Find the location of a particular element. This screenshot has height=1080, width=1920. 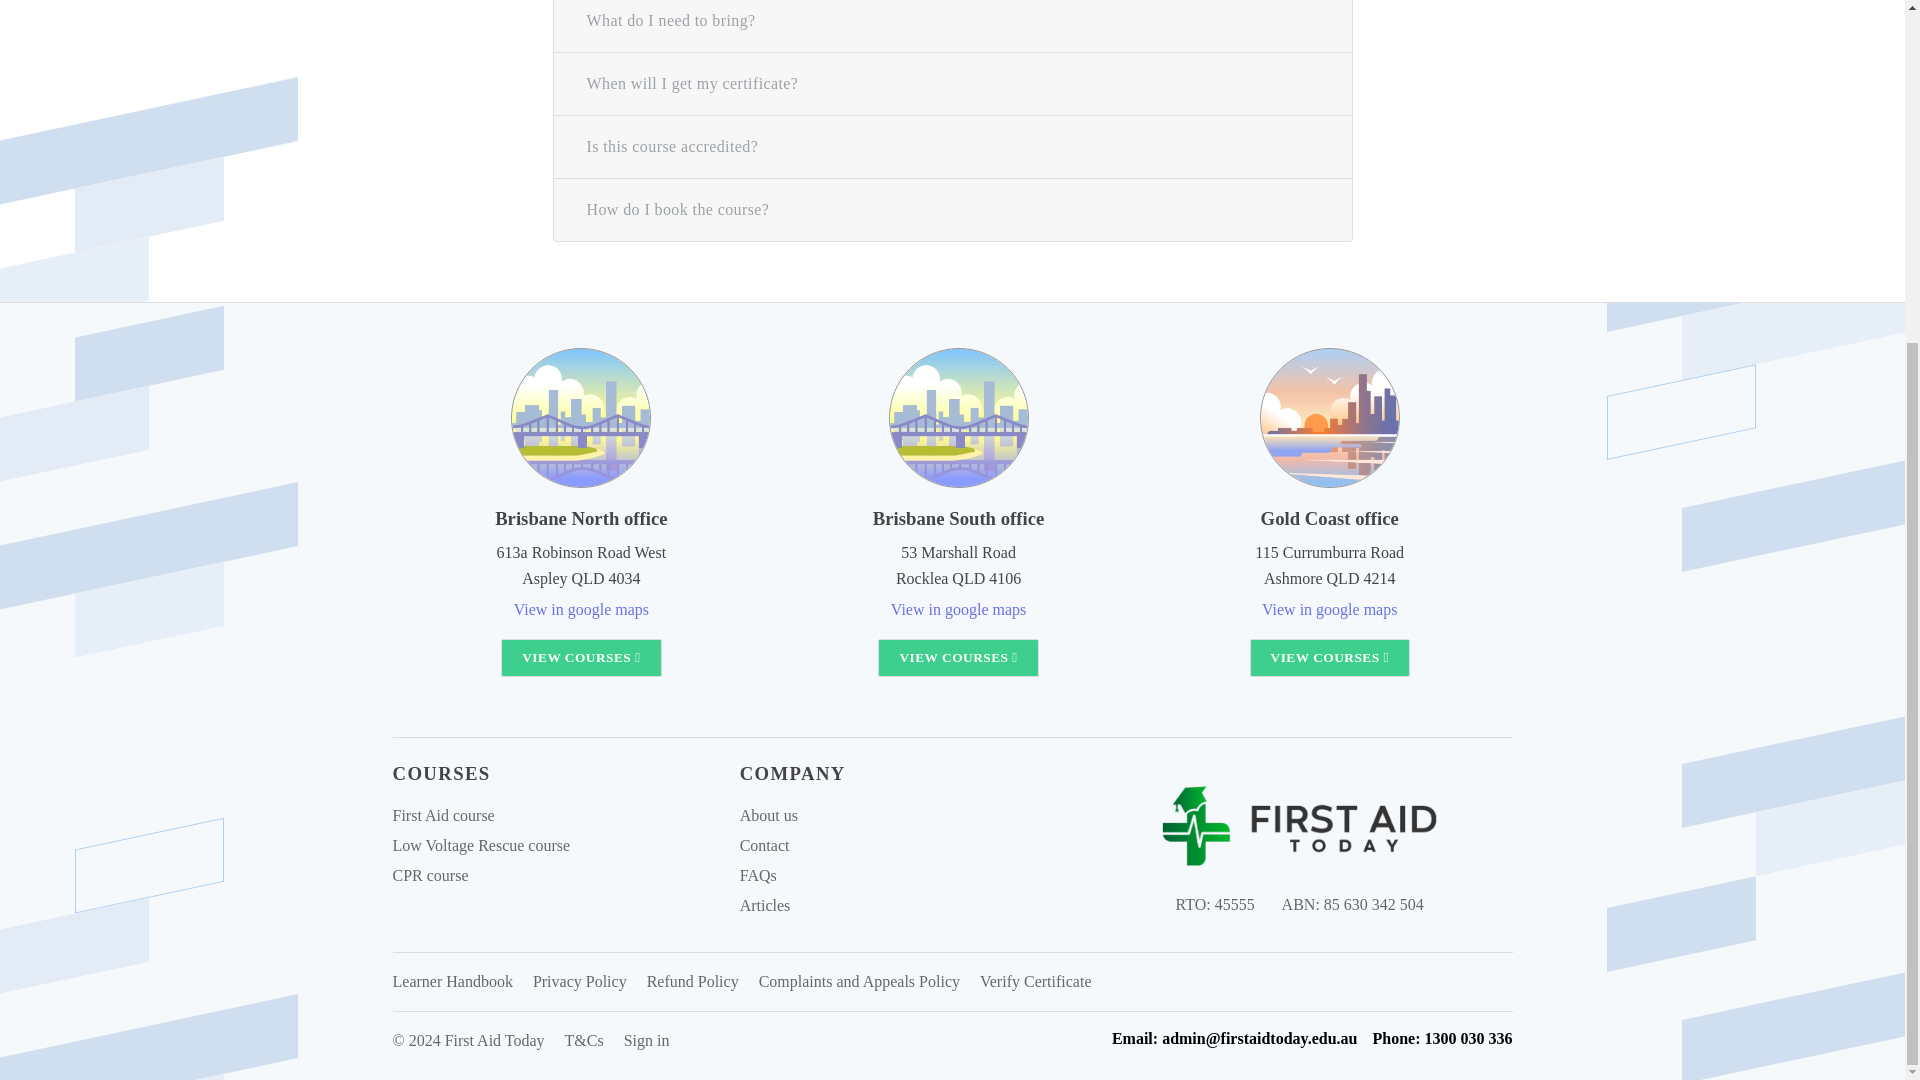

CPR course is located at coordinates (430, 876).